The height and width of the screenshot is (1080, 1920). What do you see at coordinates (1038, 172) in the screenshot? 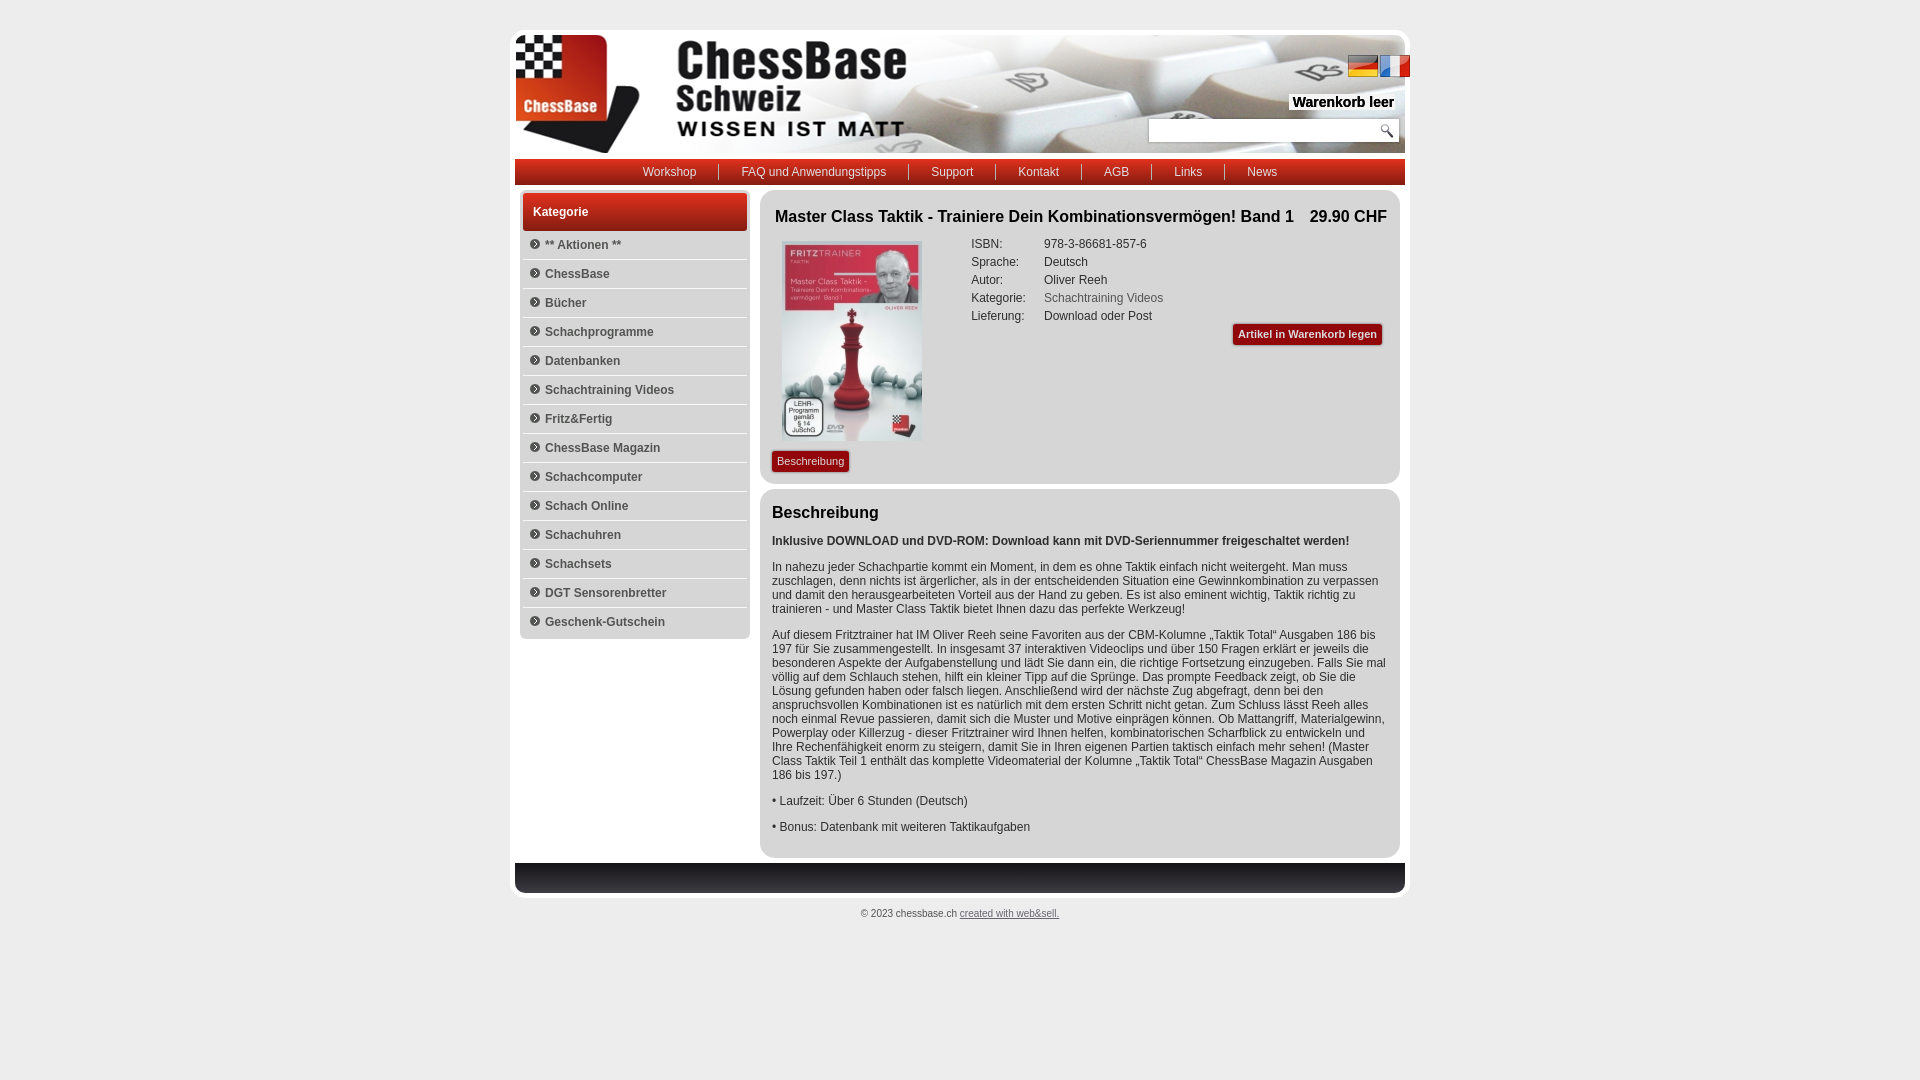
I see `Kontakt` at bounding box center [1038, 172].